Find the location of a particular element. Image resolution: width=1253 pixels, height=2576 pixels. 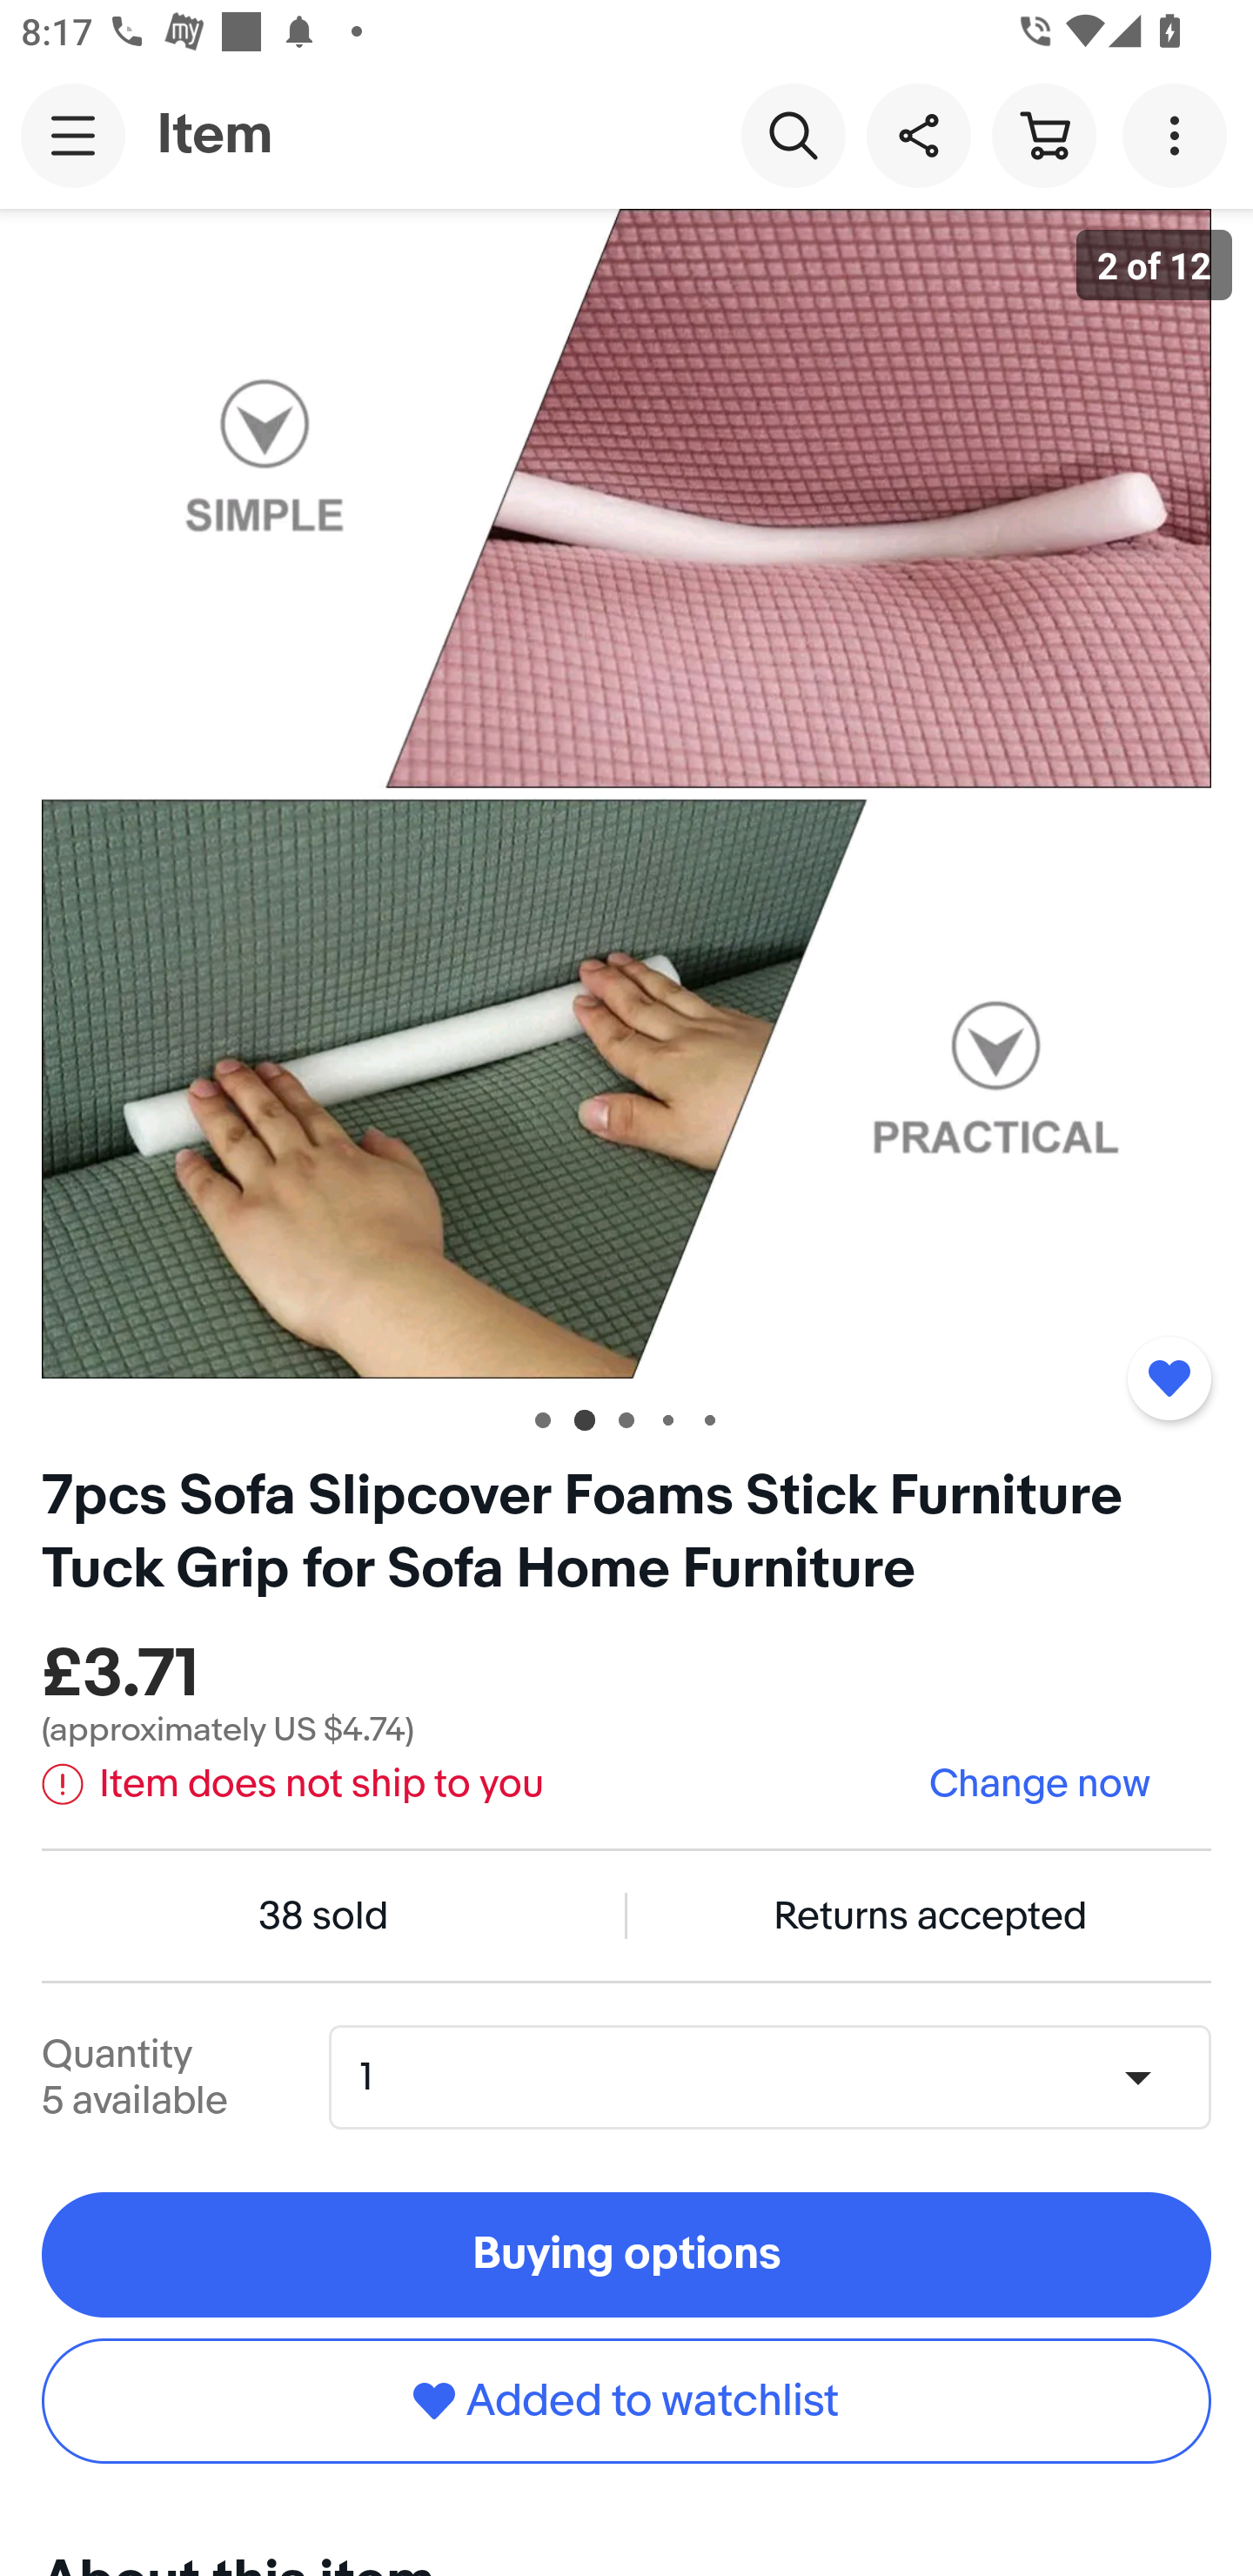

Main navigation, open is located at coordinates (73, 135).